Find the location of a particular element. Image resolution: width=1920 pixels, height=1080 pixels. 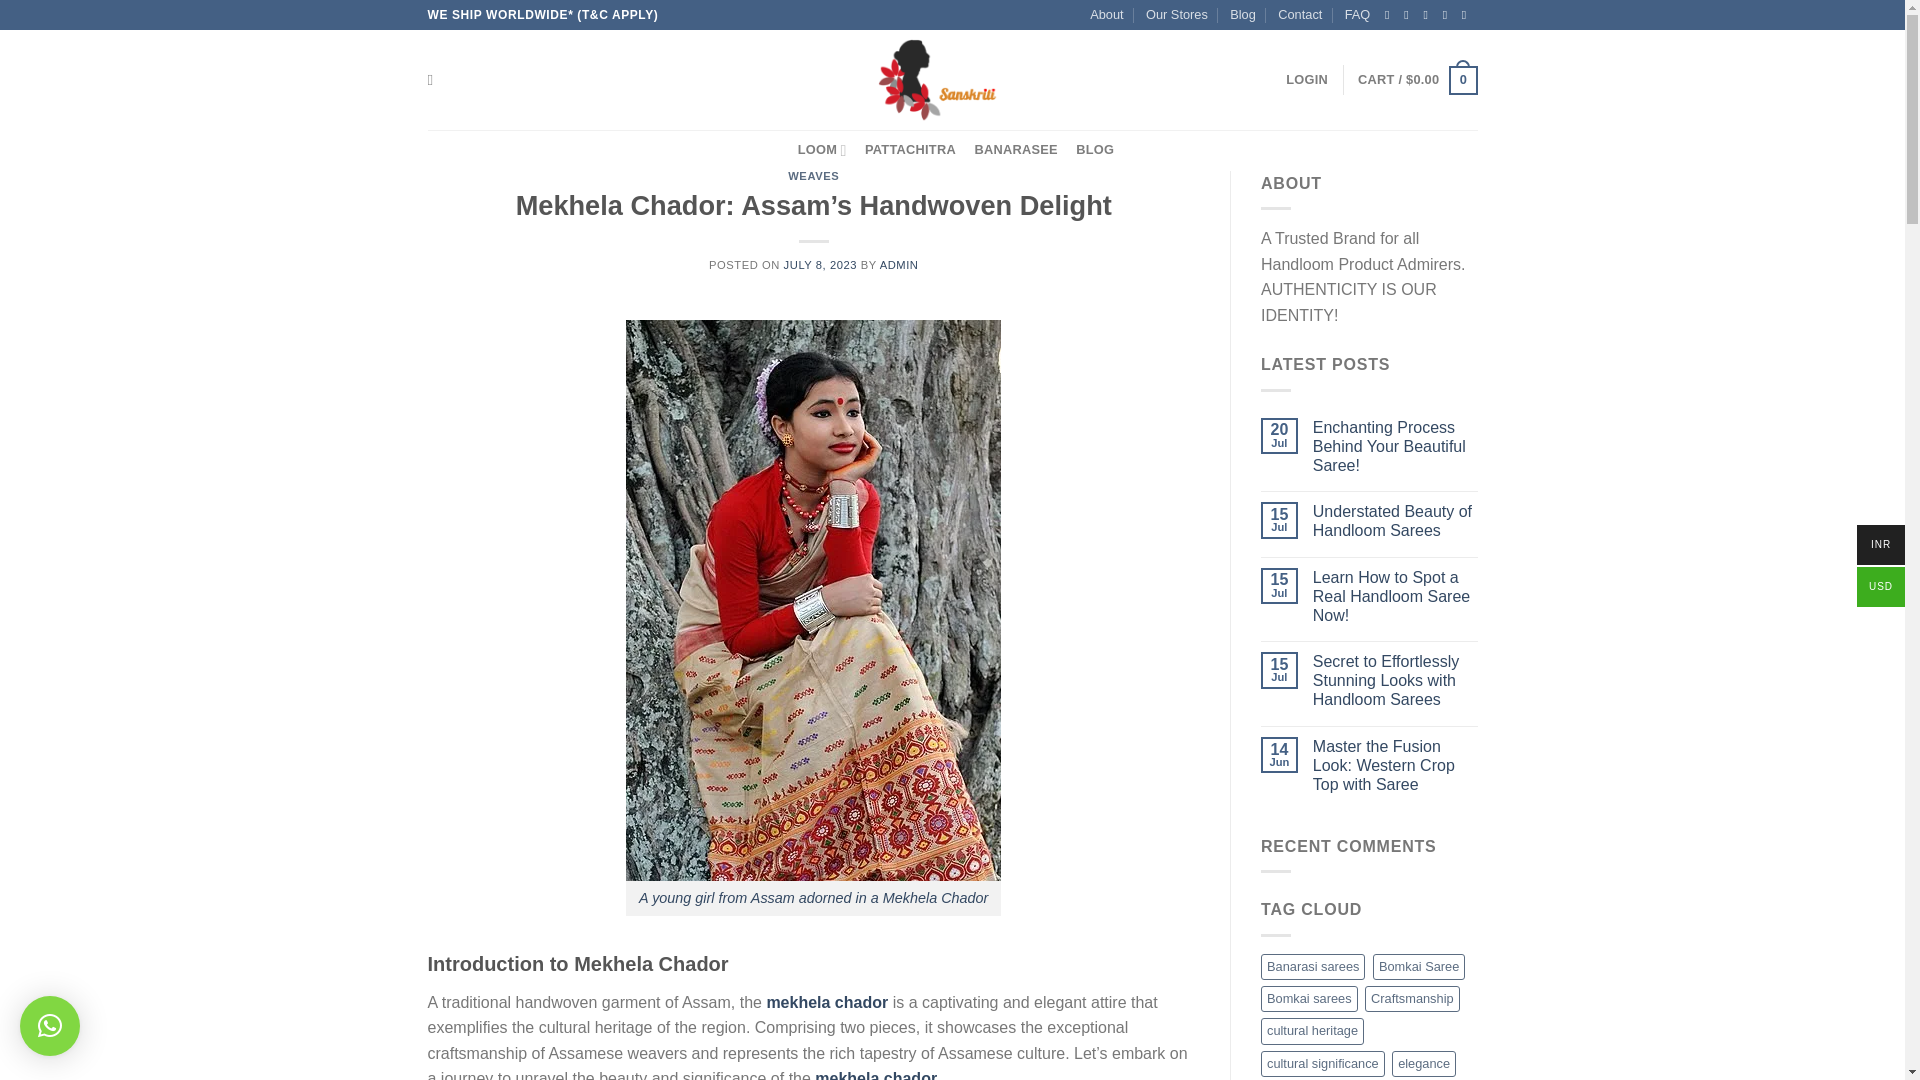

Our Stores is located at coordinates (1176, 15).